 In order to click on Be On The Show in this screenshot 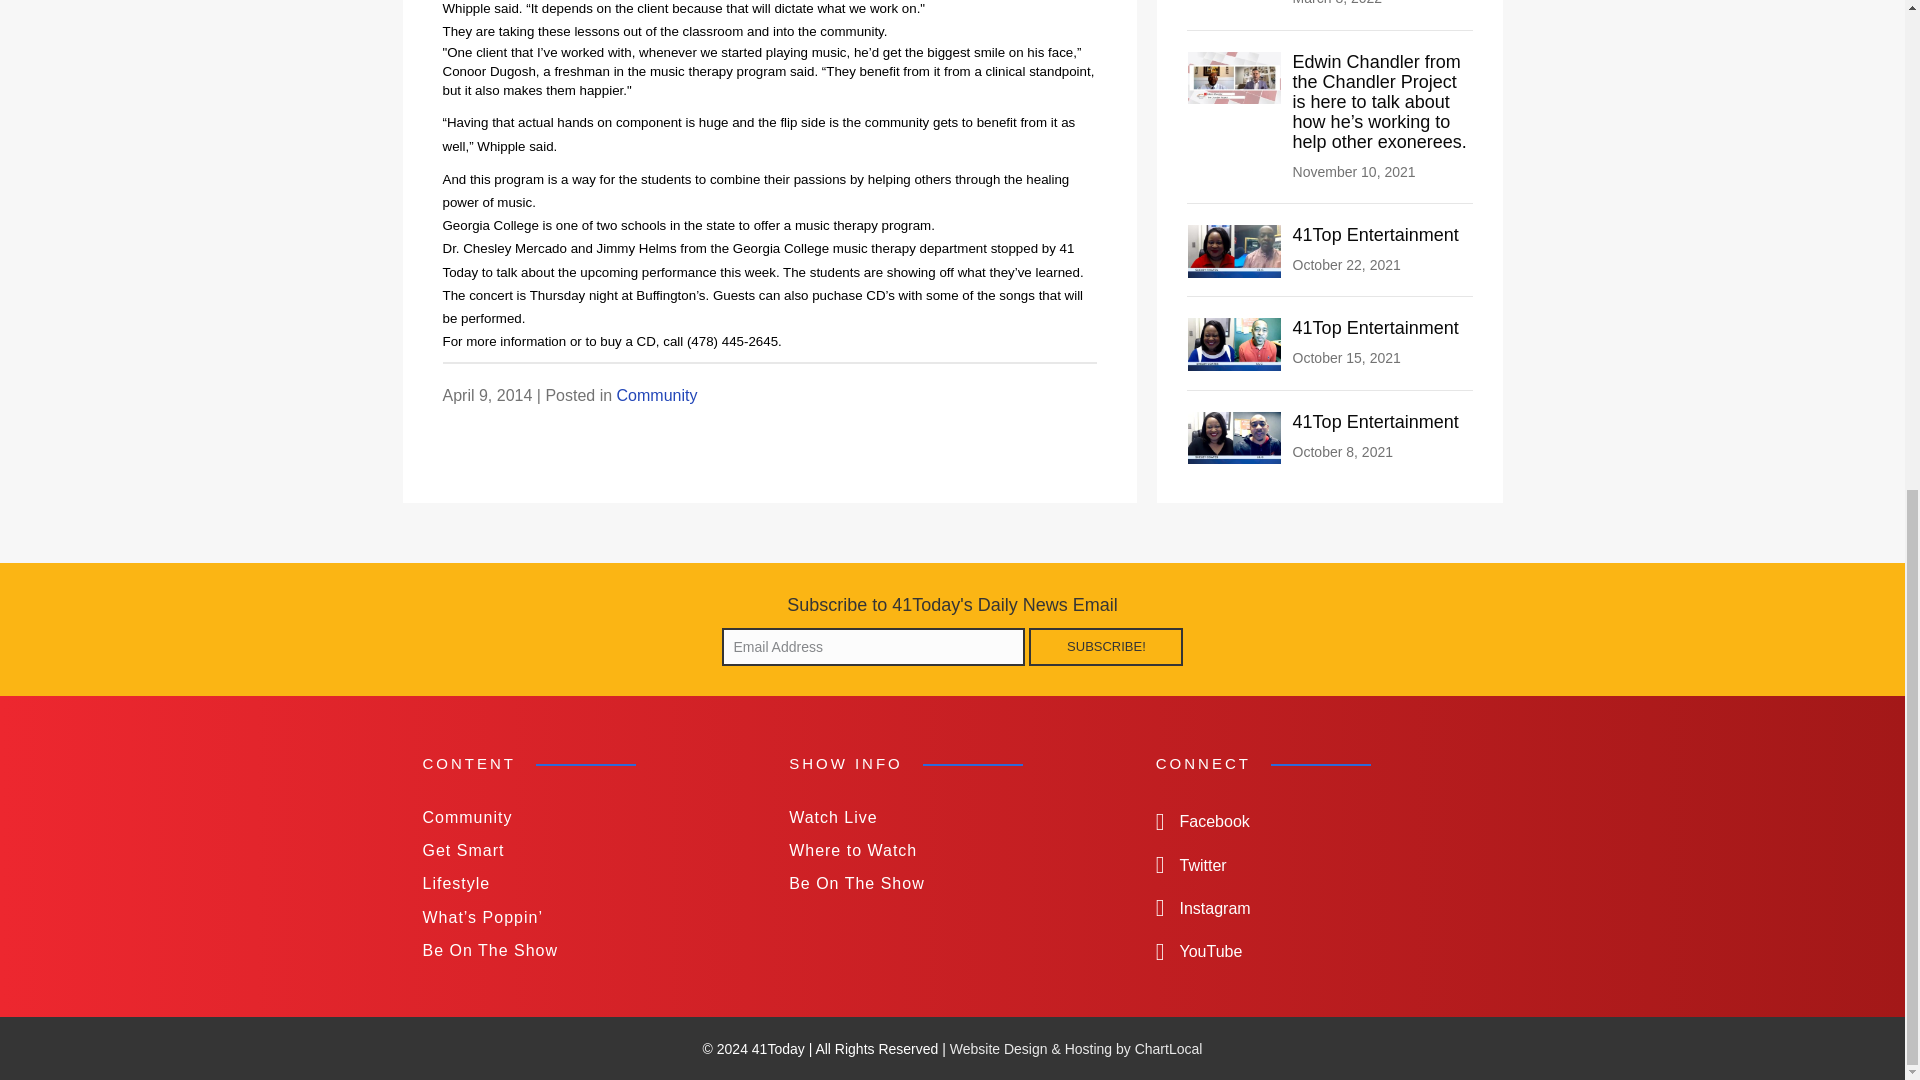, I will do `click(585, 950)`.